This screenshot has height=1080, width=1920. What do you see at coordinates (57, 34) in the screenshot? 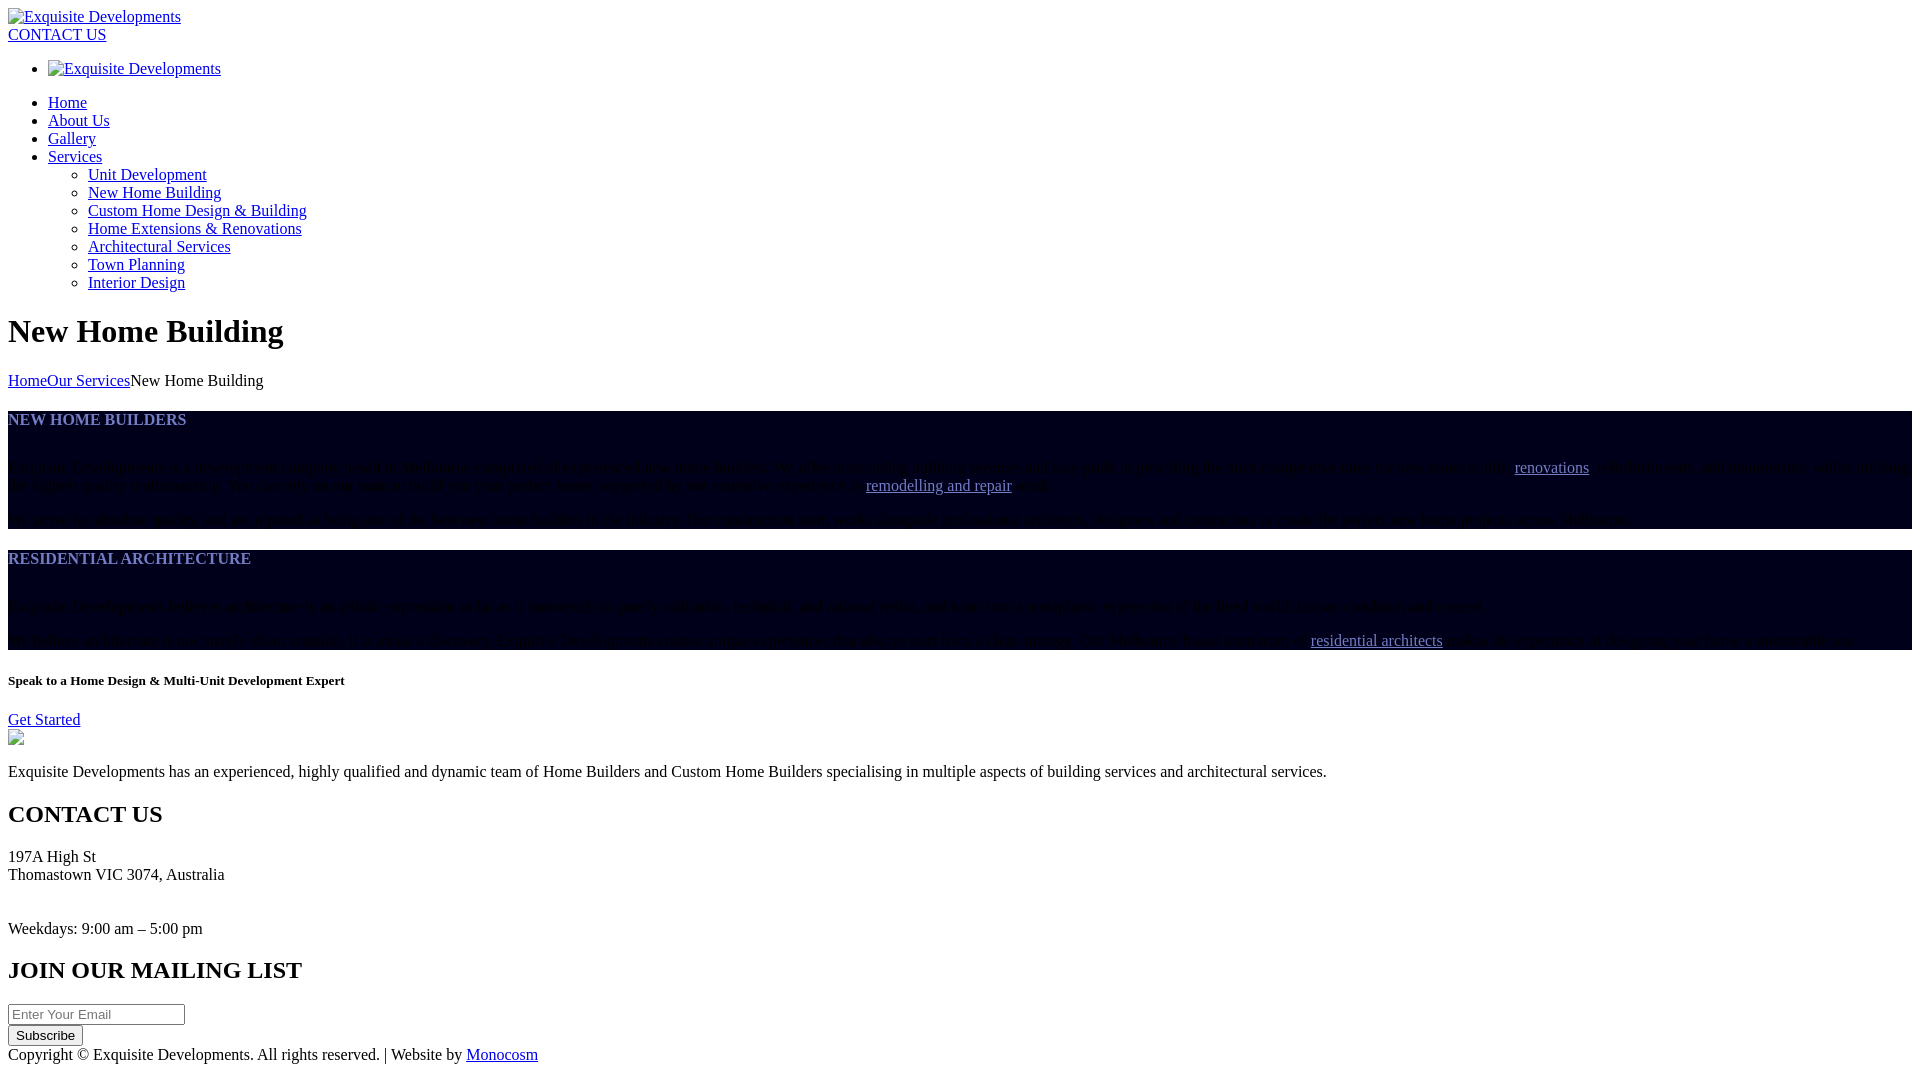
I see `CONTACT US` at bounding box center [57, 34].